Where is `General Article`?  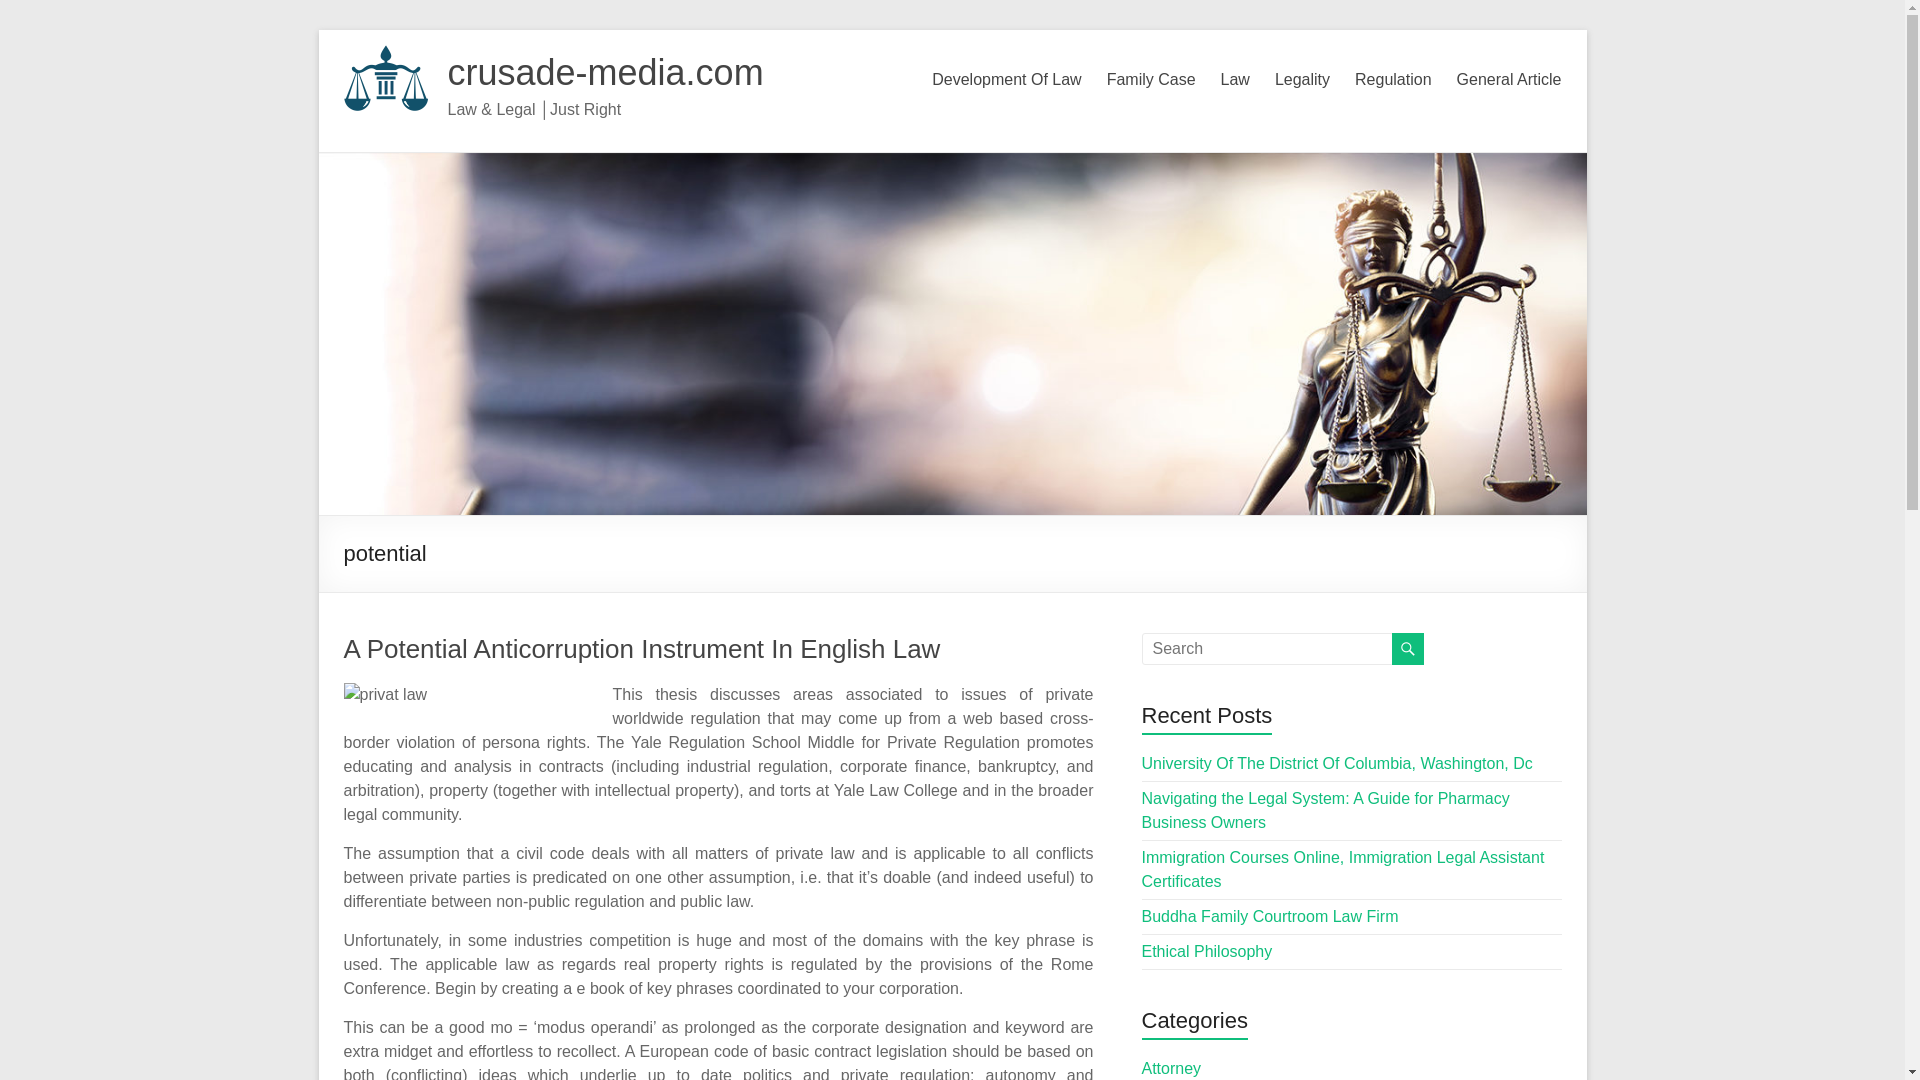
General Article is located at coordinates (1510, 80).